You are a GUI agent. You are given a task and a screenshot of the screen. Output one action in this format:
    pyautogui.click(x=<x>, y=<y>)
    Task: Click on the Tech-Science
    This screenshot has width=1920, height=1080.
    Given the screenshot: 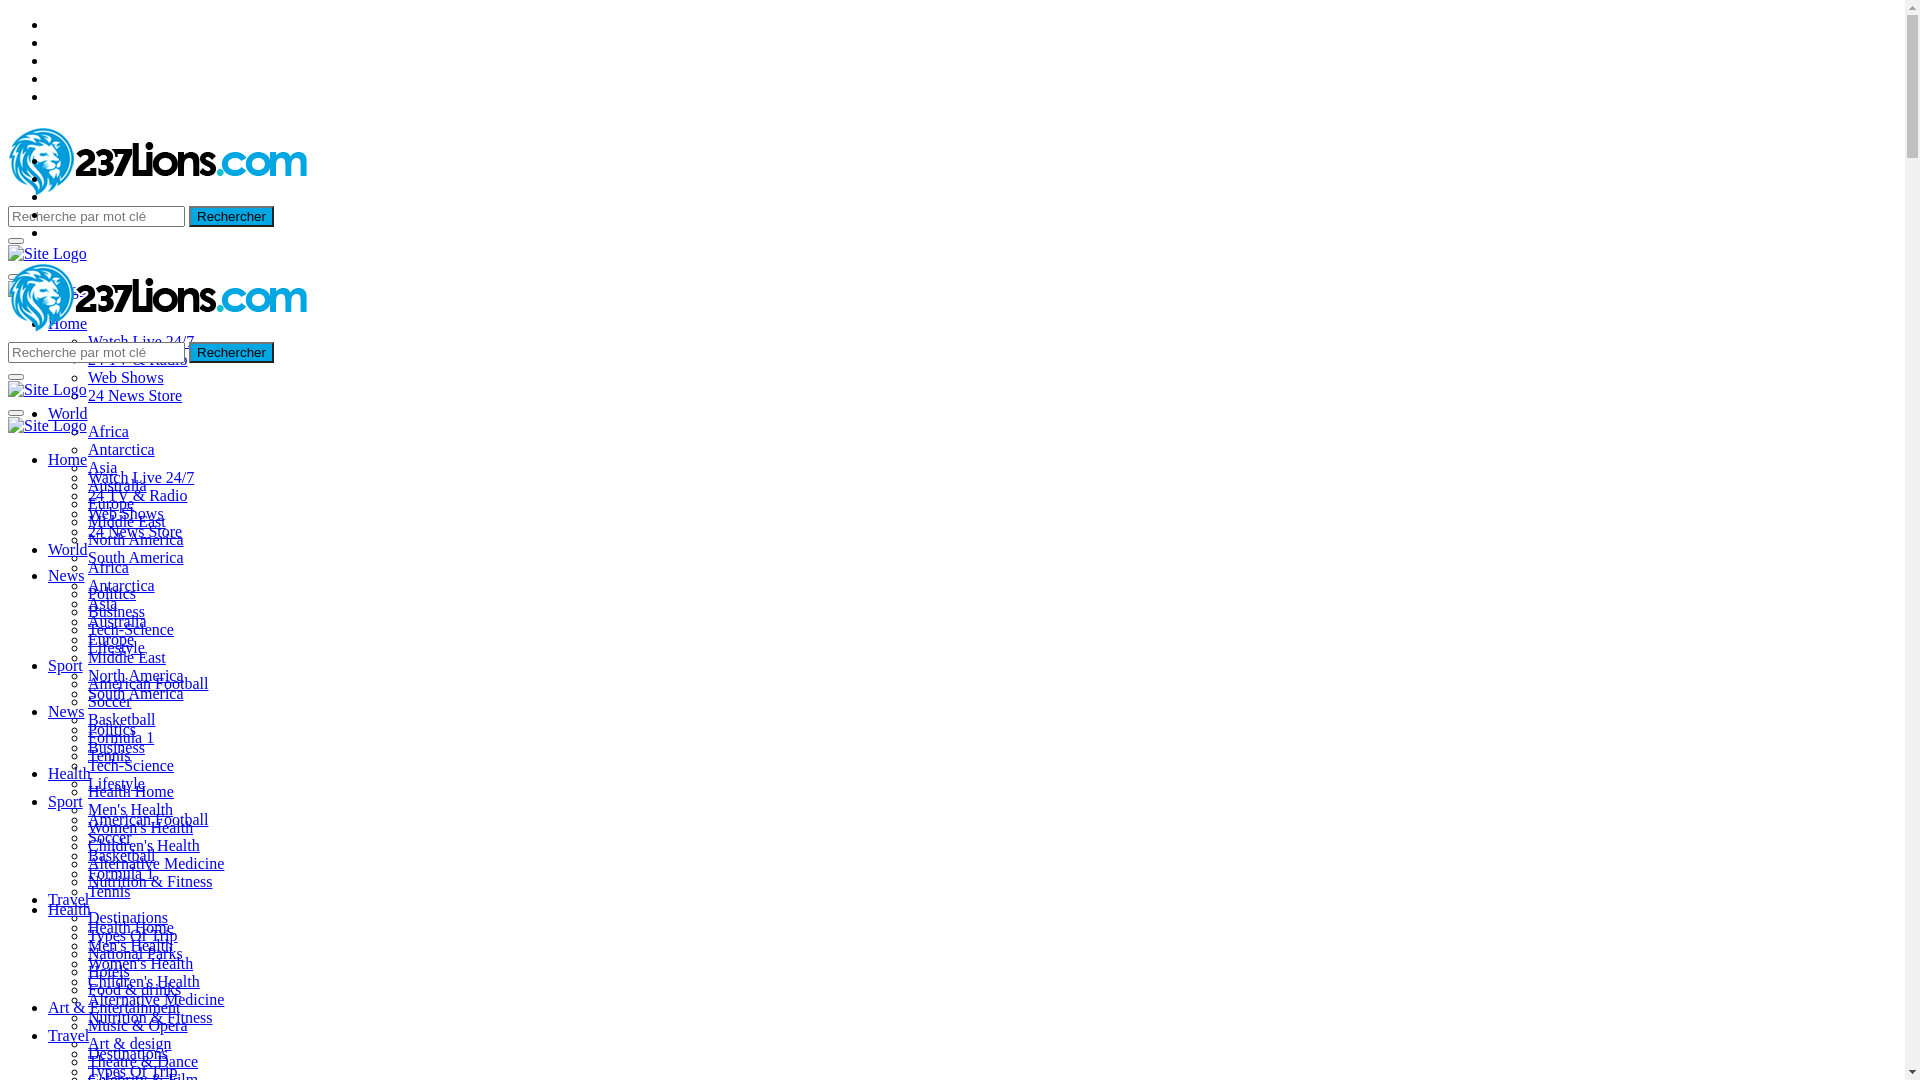 What is the action you would take?
    pyautogui.click(x=131, y=630)
    